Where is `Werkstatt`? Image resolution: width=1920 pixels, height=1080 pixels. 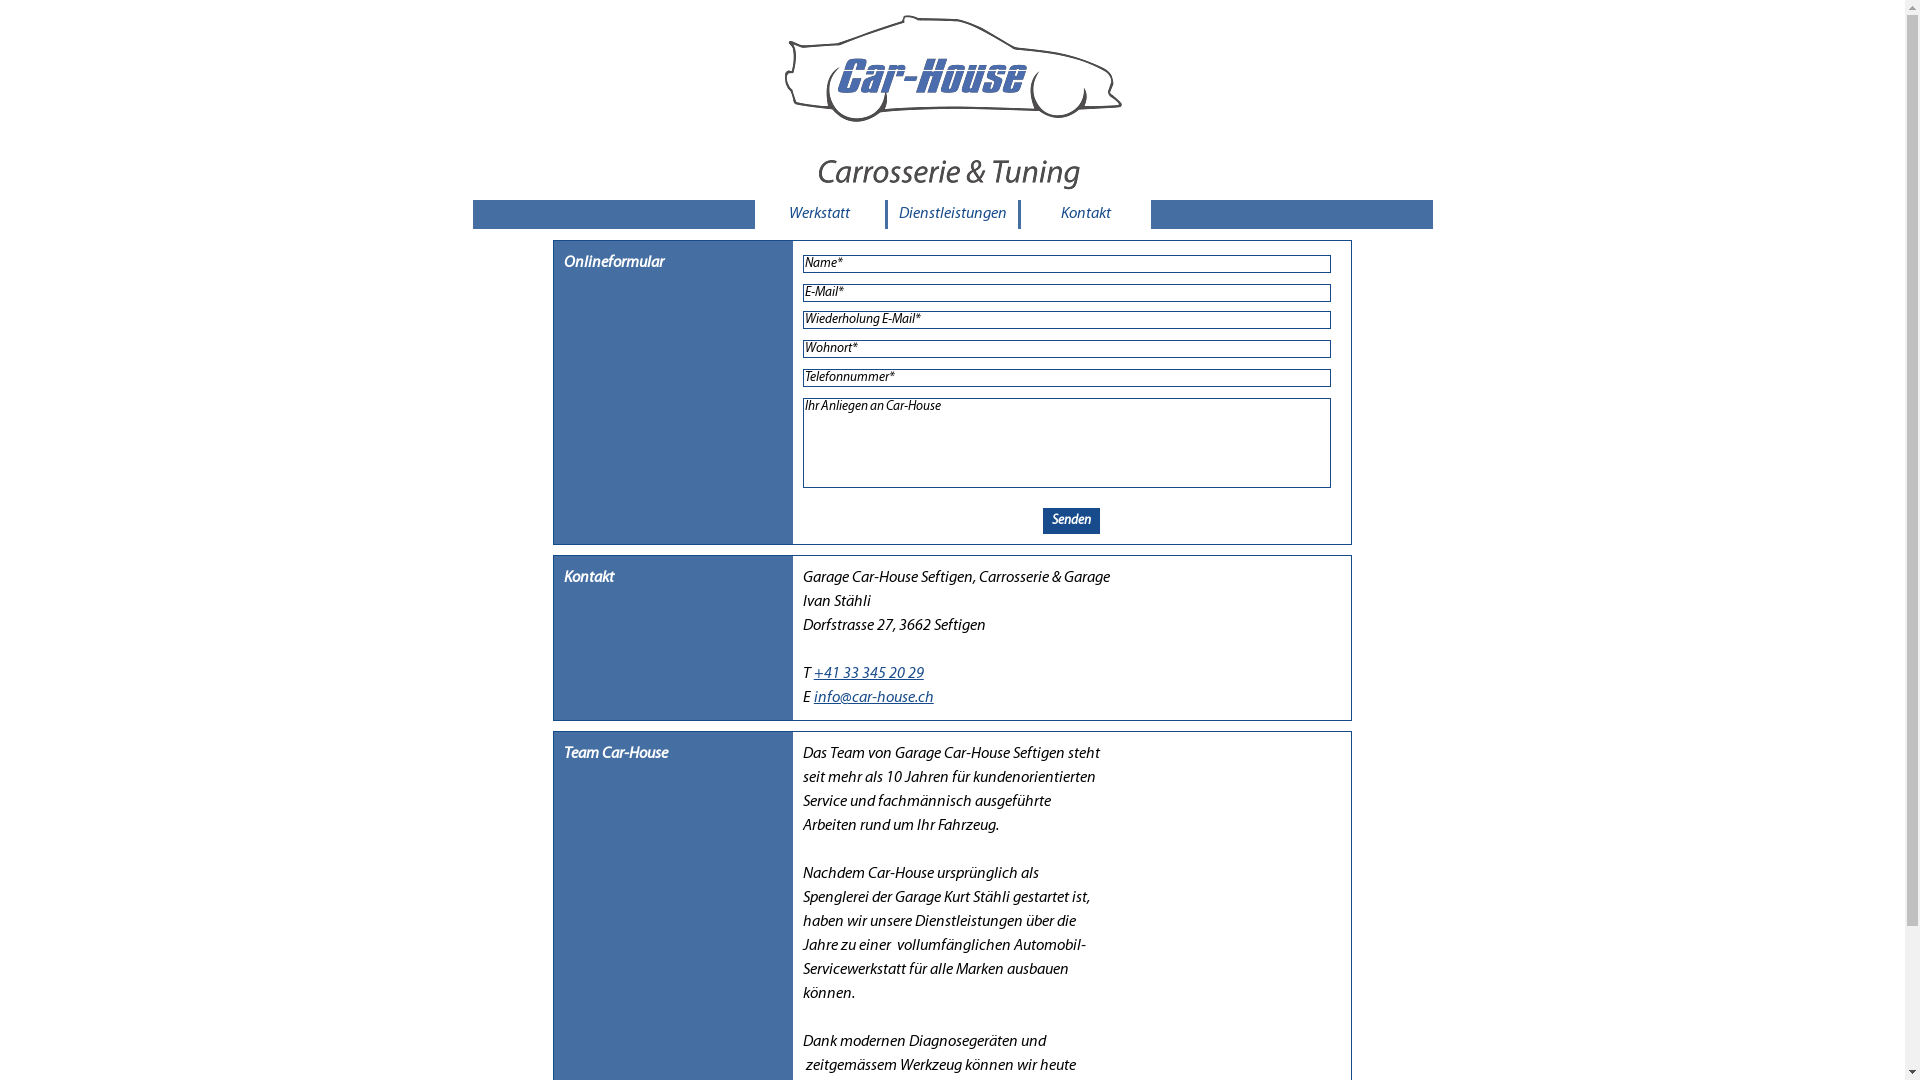
Werkstatt is located at coordinates (819, 214).